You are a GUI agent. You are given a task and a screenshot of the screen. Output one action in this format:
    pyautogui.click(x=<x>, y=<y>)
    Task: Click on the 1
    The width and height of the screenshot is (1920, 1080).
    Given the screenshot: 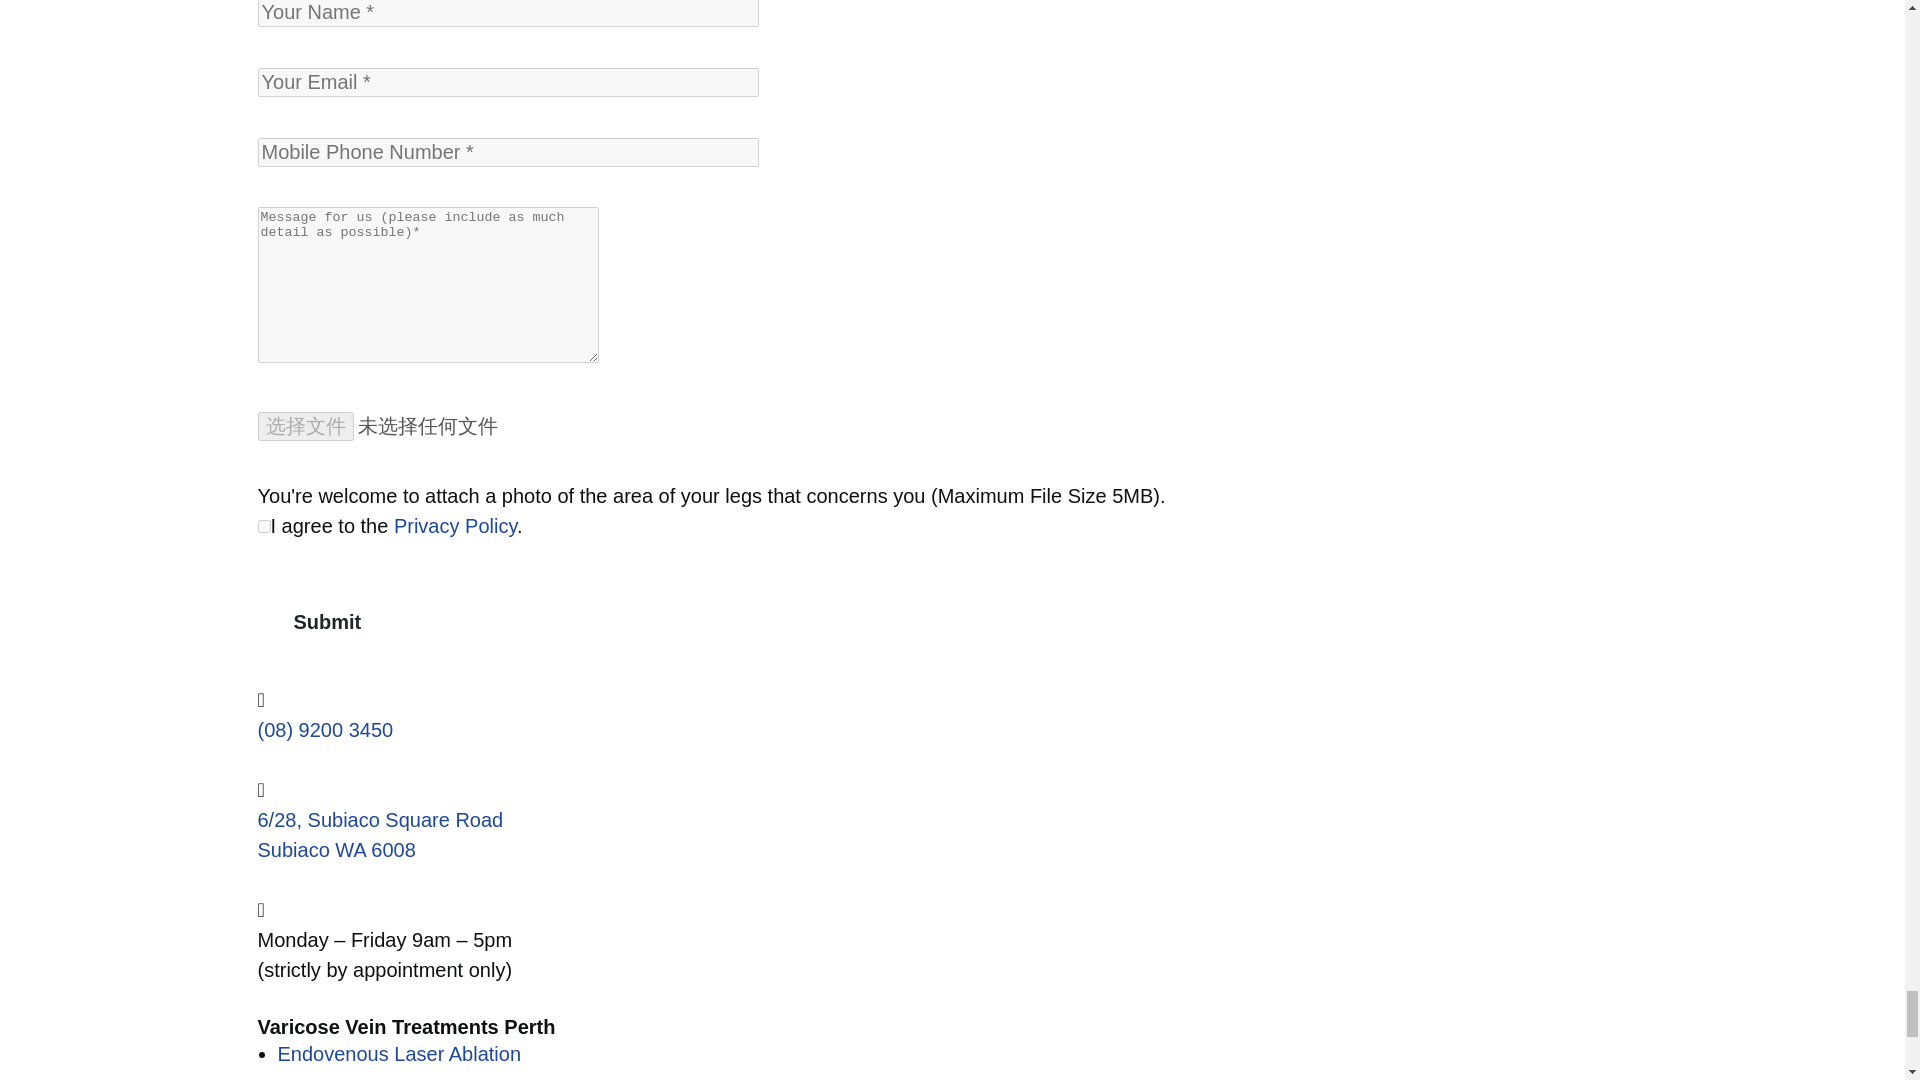 What is the action you would take?
    pyautogui.click(x=264, y=526)
    